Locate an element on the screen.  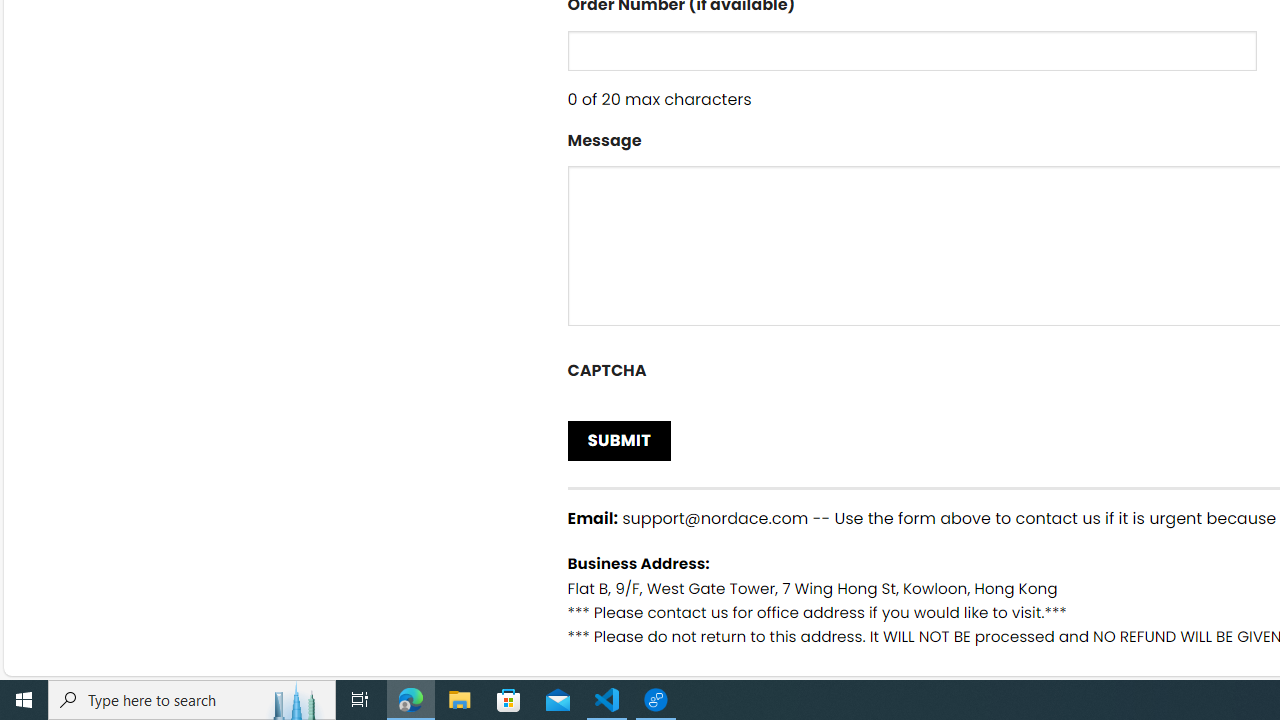
Order Number (if available) is located at coordinates (912, 50).